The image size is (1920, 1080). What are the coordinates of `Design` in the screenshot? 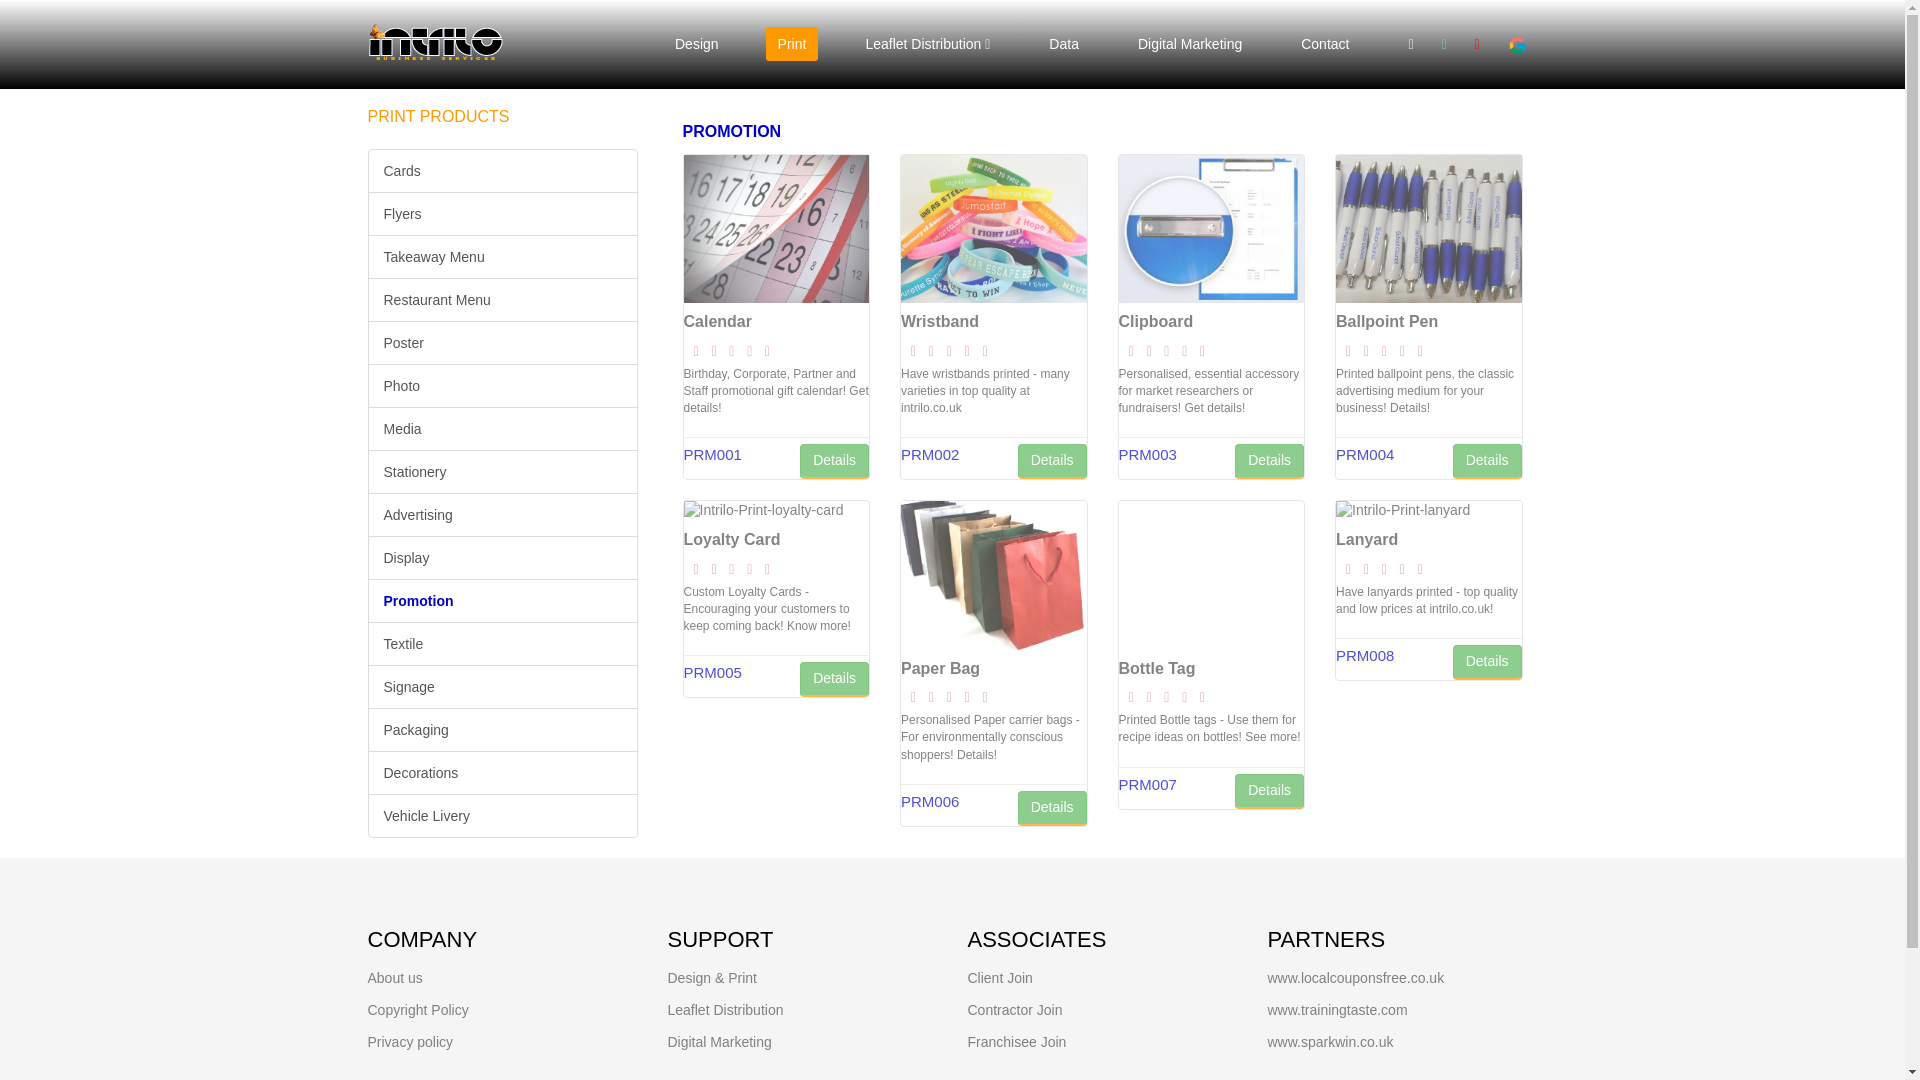 It's located at (696, 44).